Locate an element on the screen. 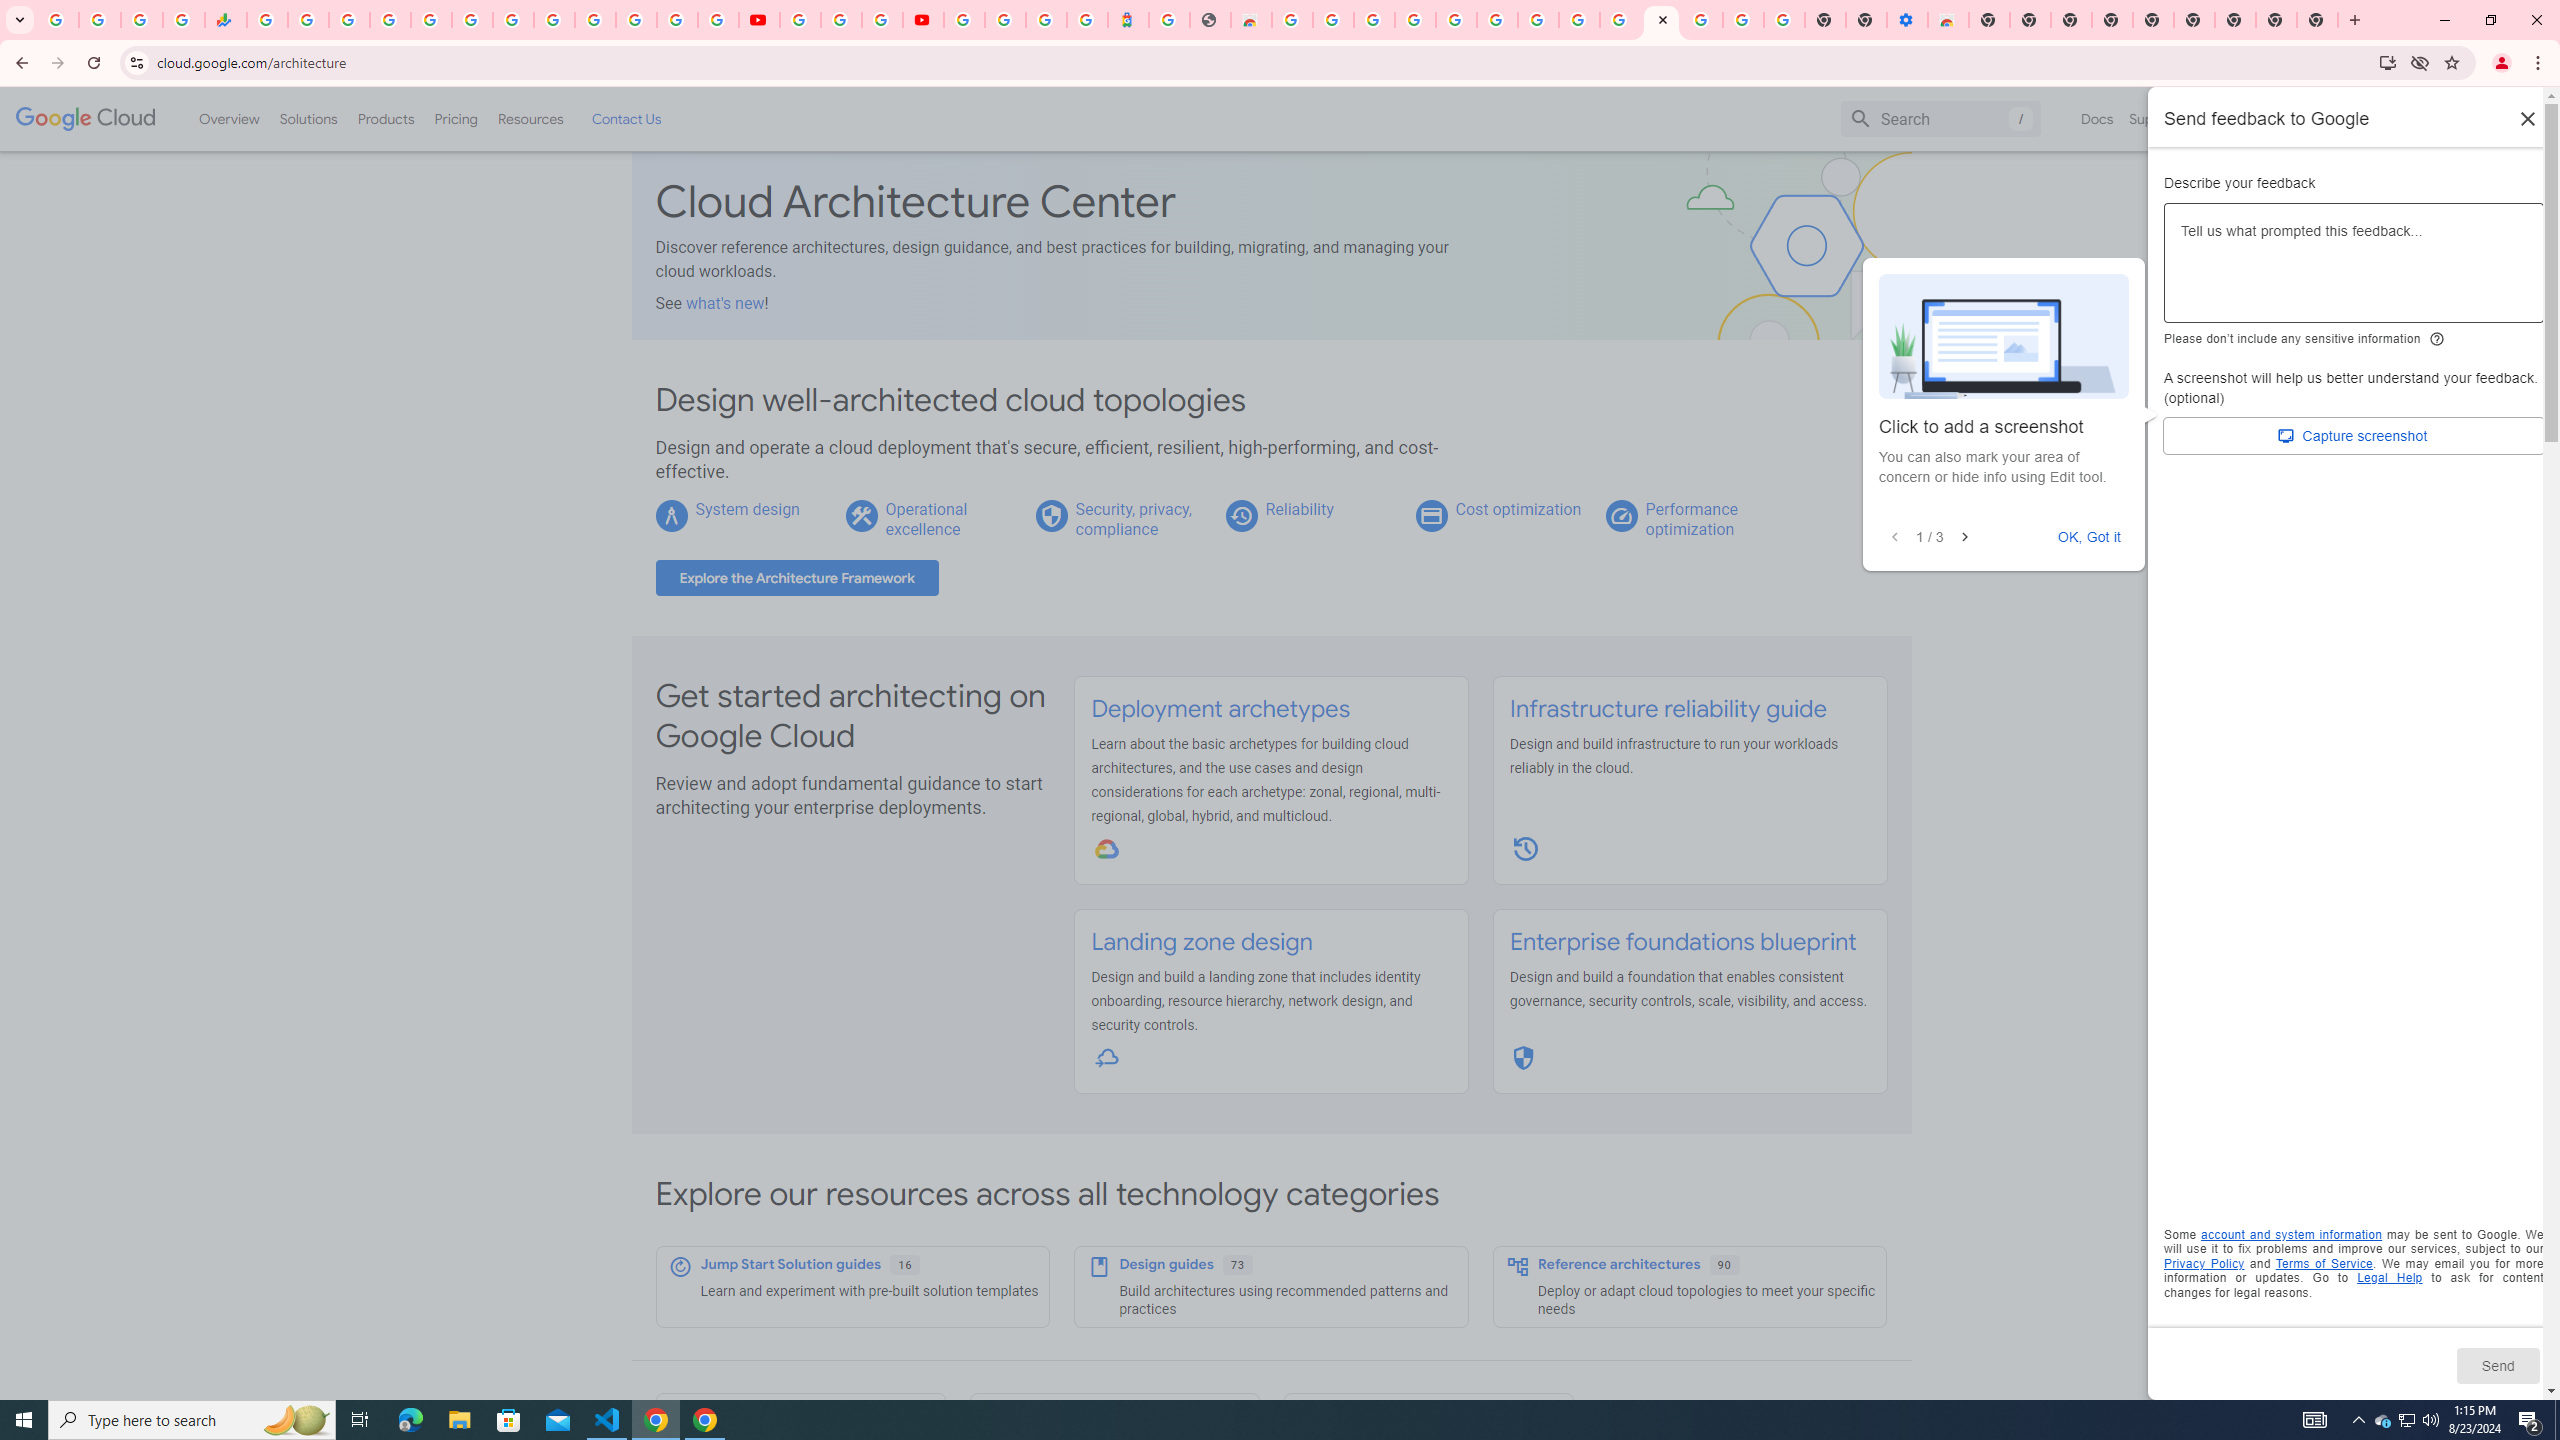 The image size is (2560, 1440). account and system information is located at coordinates (2292, 1235).